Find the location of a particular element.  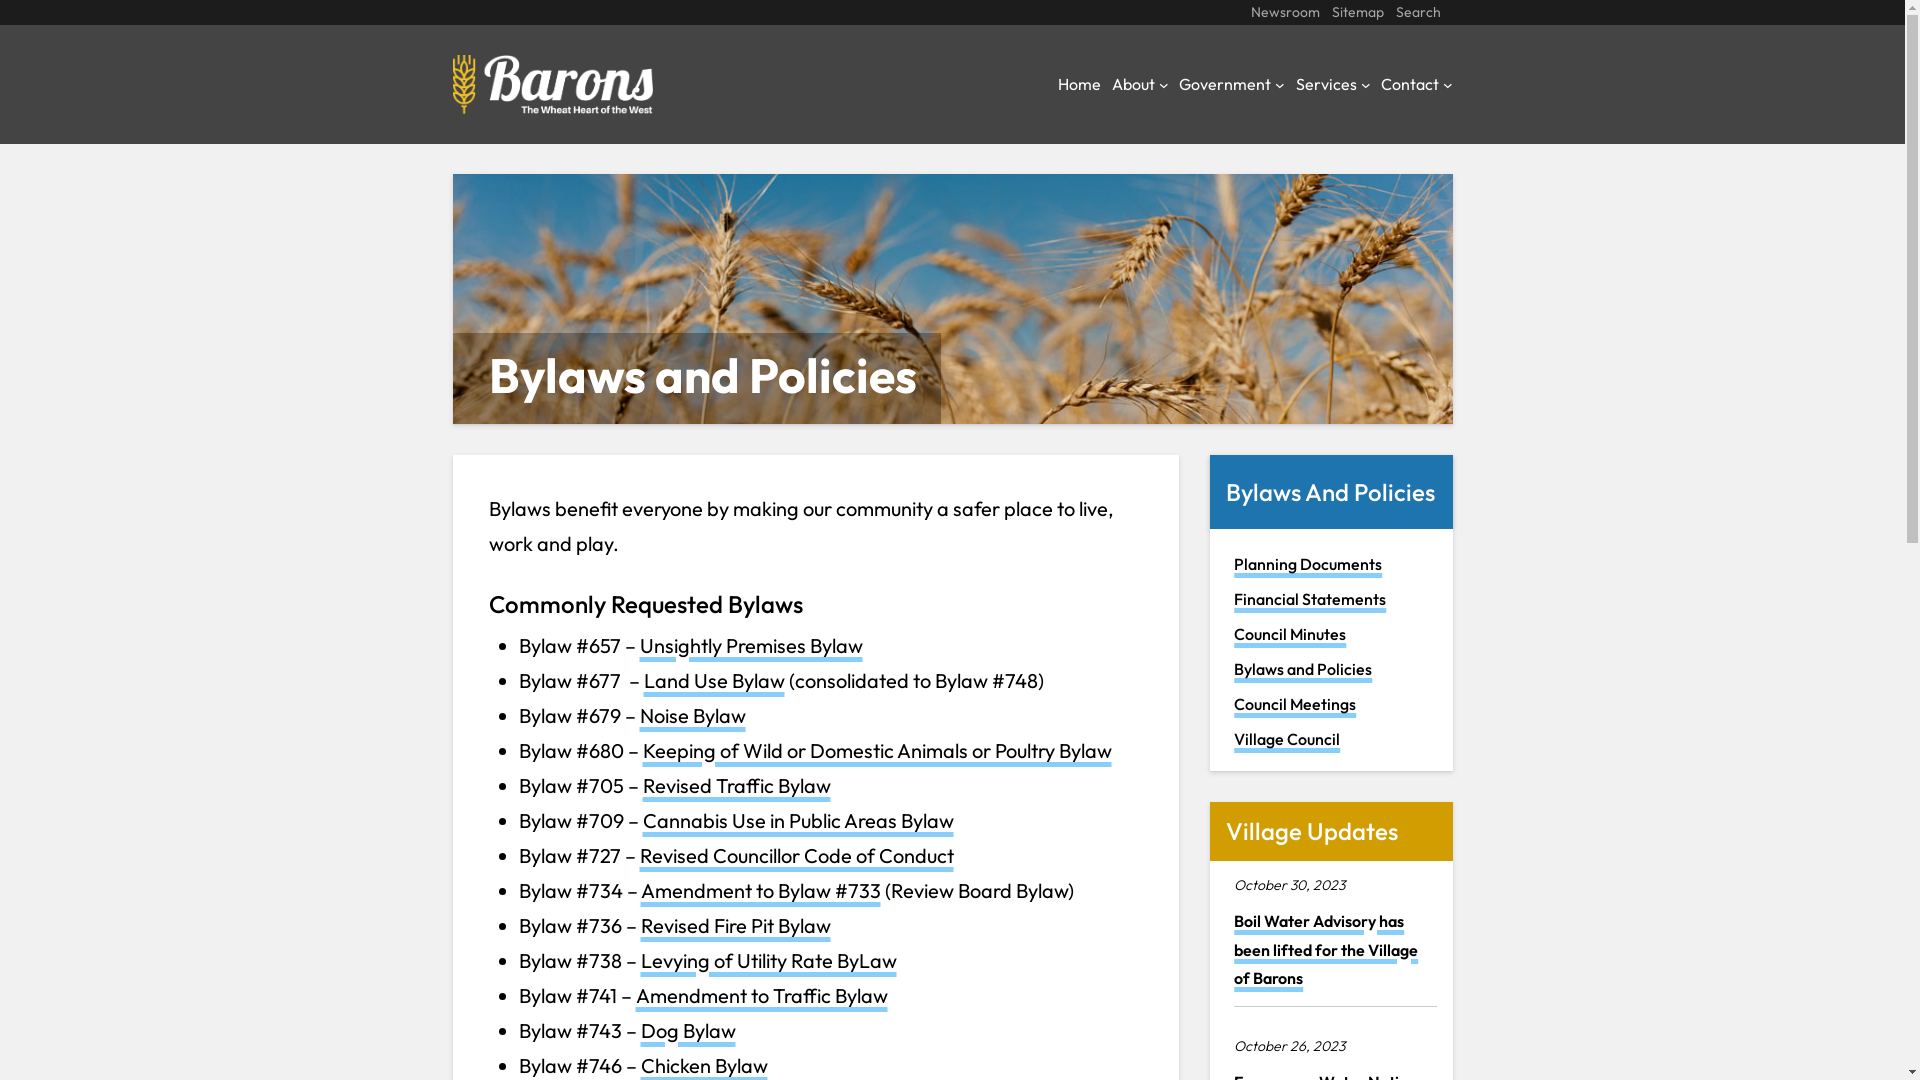

Levying of Utility Rate ByLaw is located at coordinates (768, 960).